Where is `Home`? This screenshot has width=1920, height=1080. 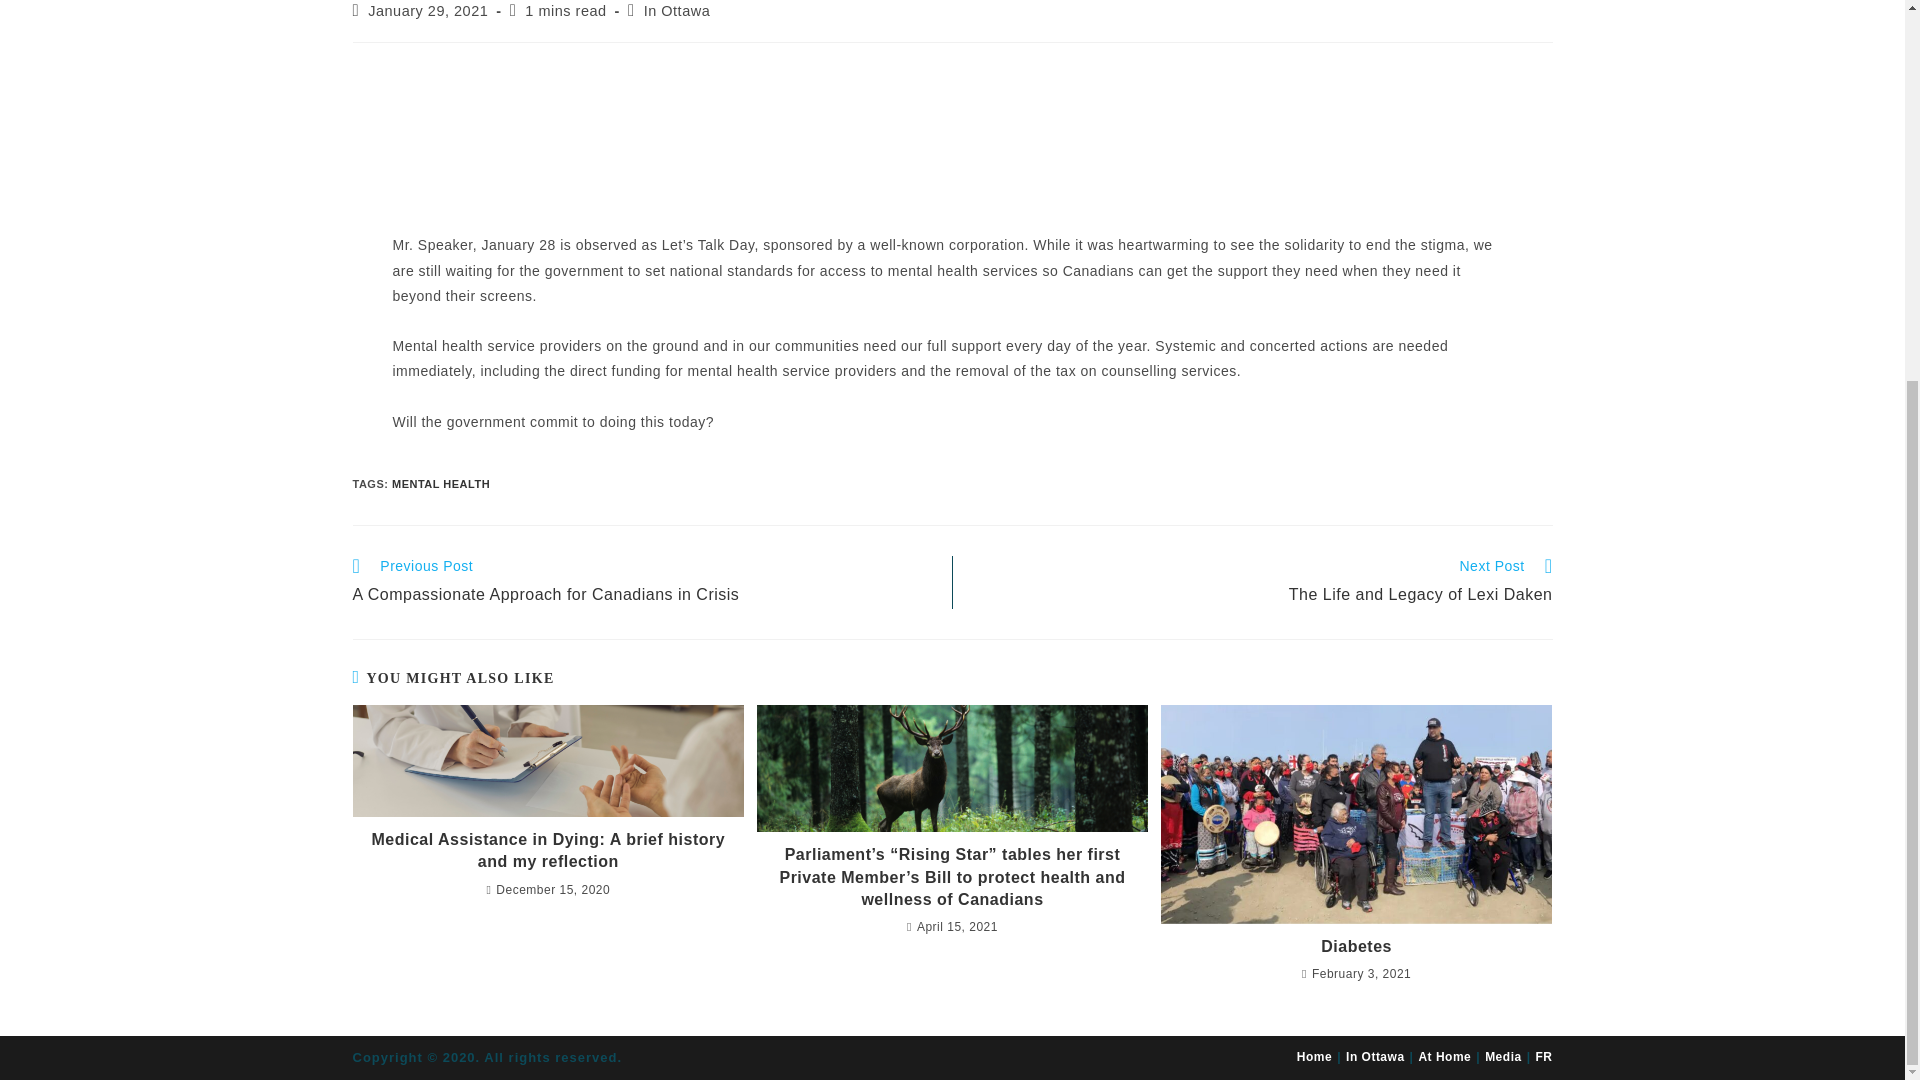
Home is located at coordinates (1314, 1056).